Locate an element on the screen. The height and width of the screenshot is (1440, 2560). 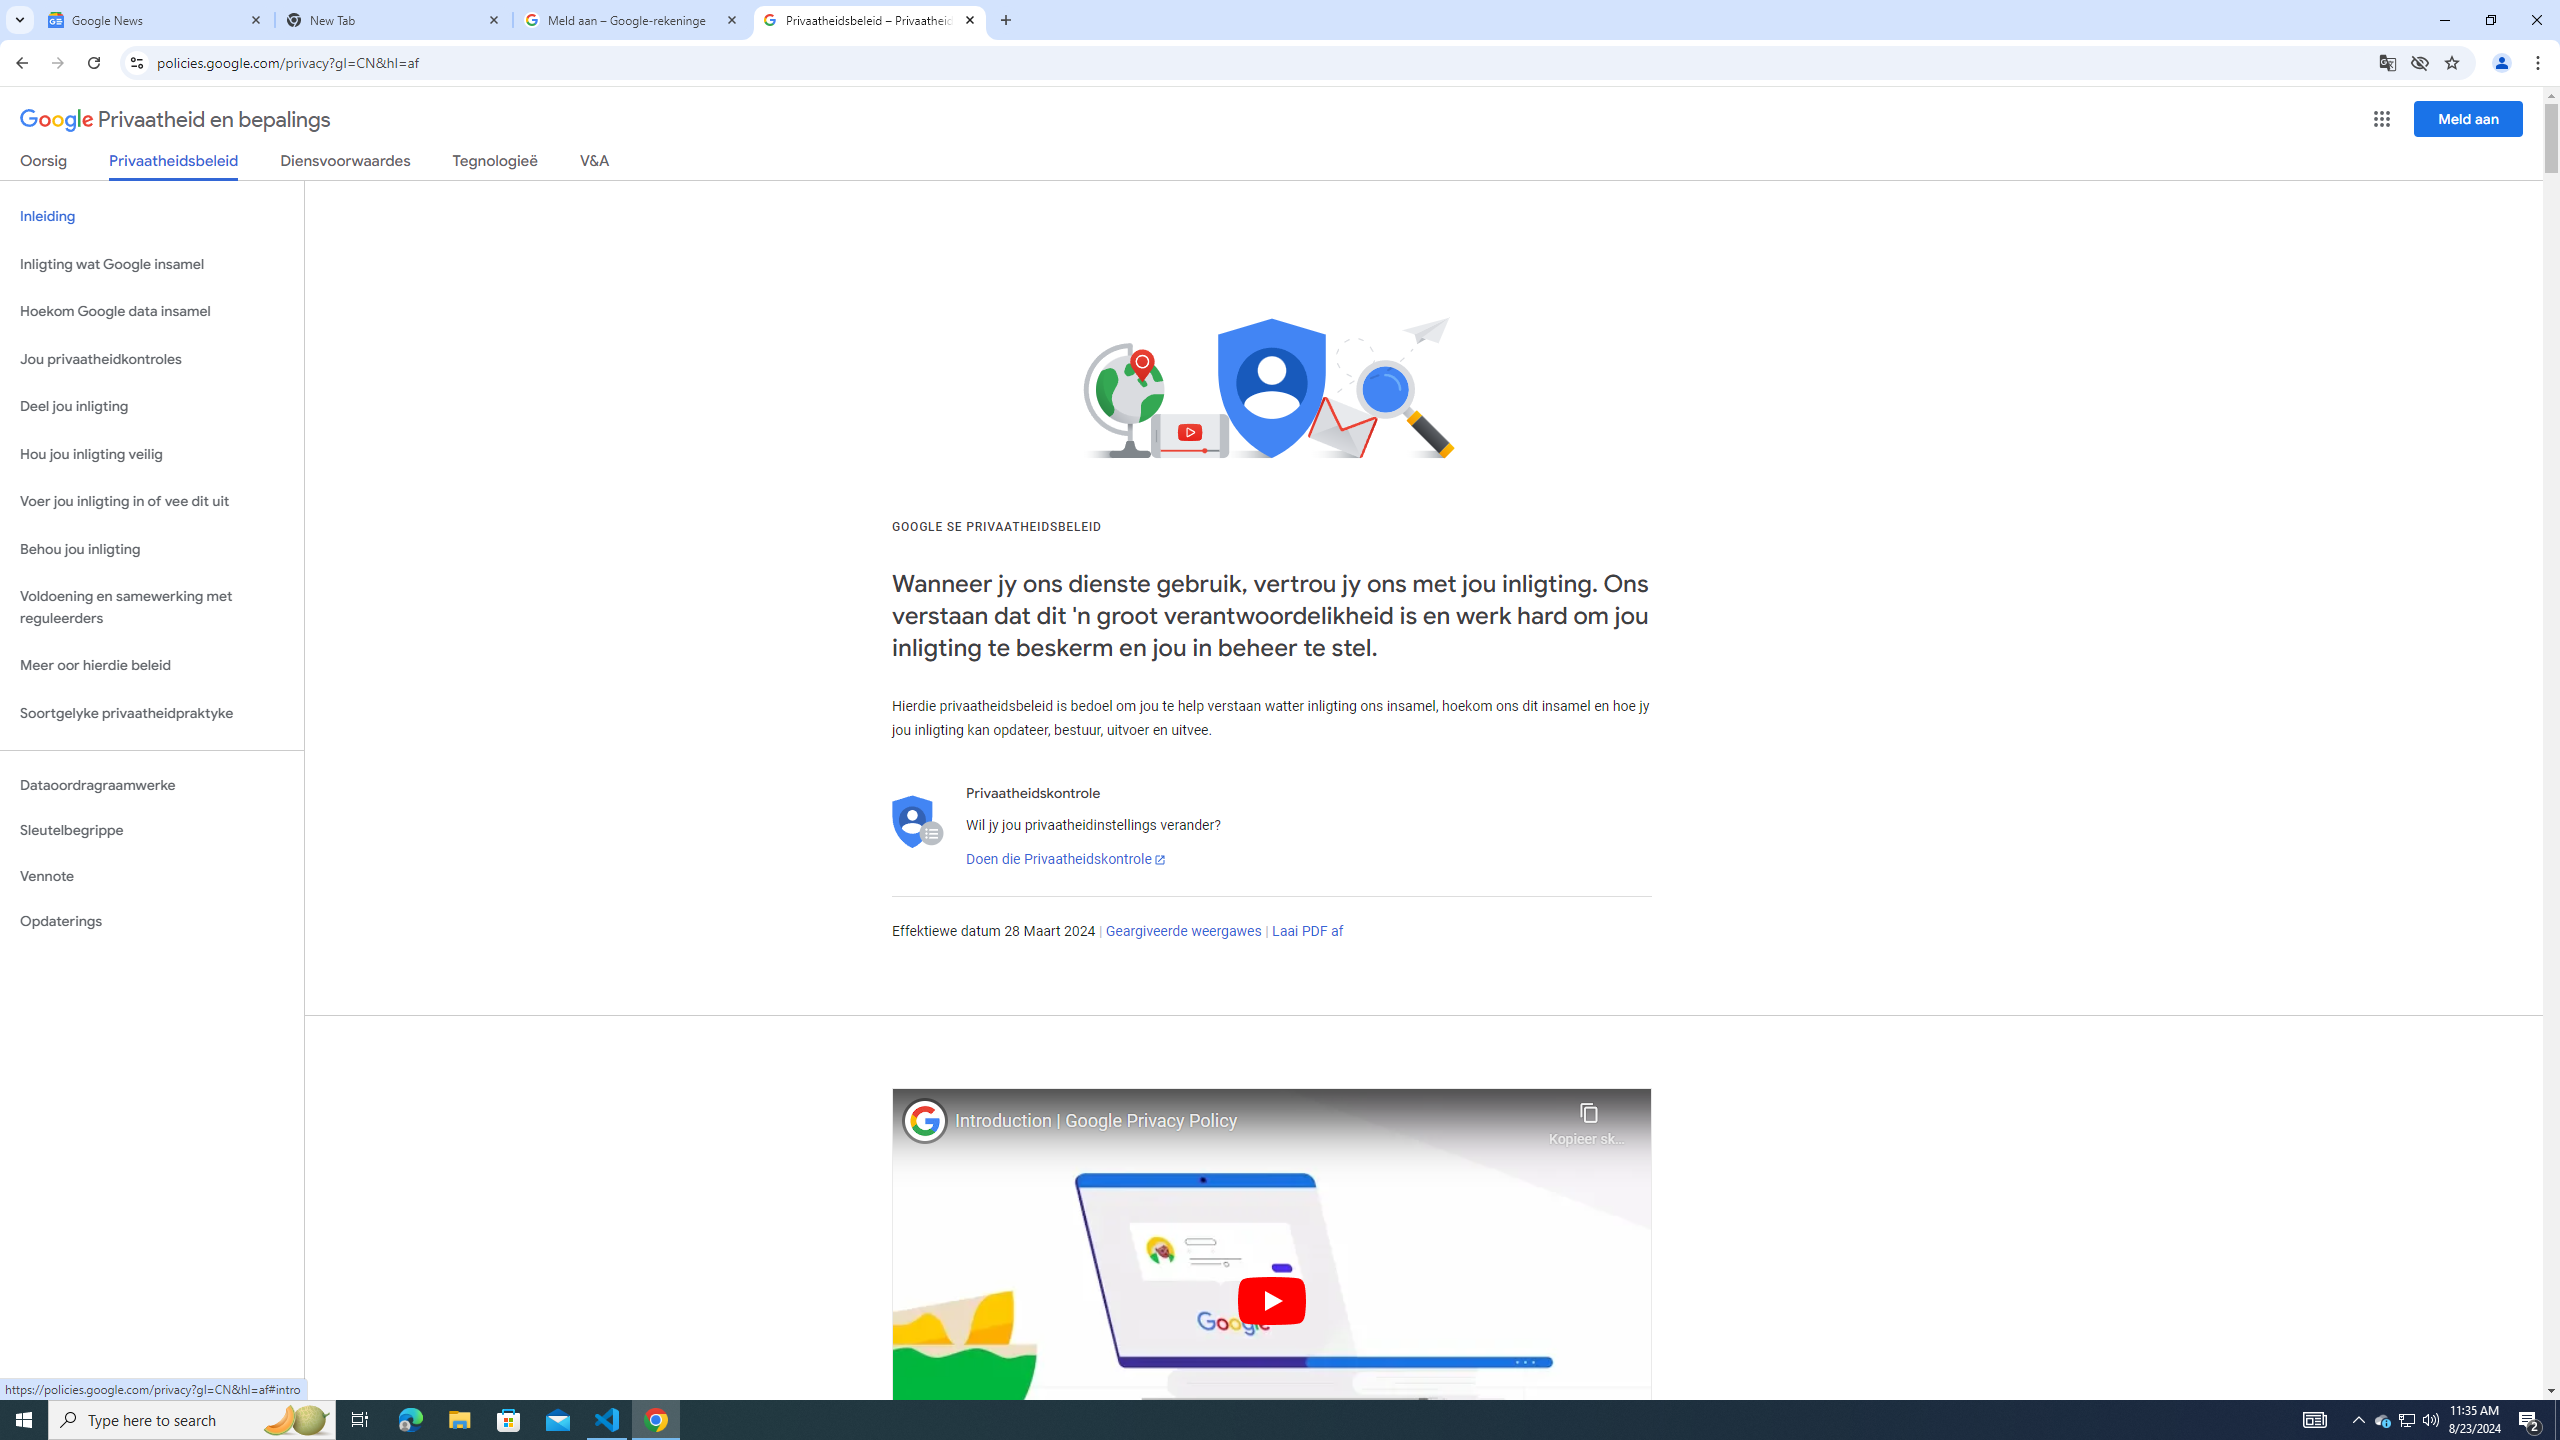
Sleutelbegrippe is located at coordinates (152, 830).